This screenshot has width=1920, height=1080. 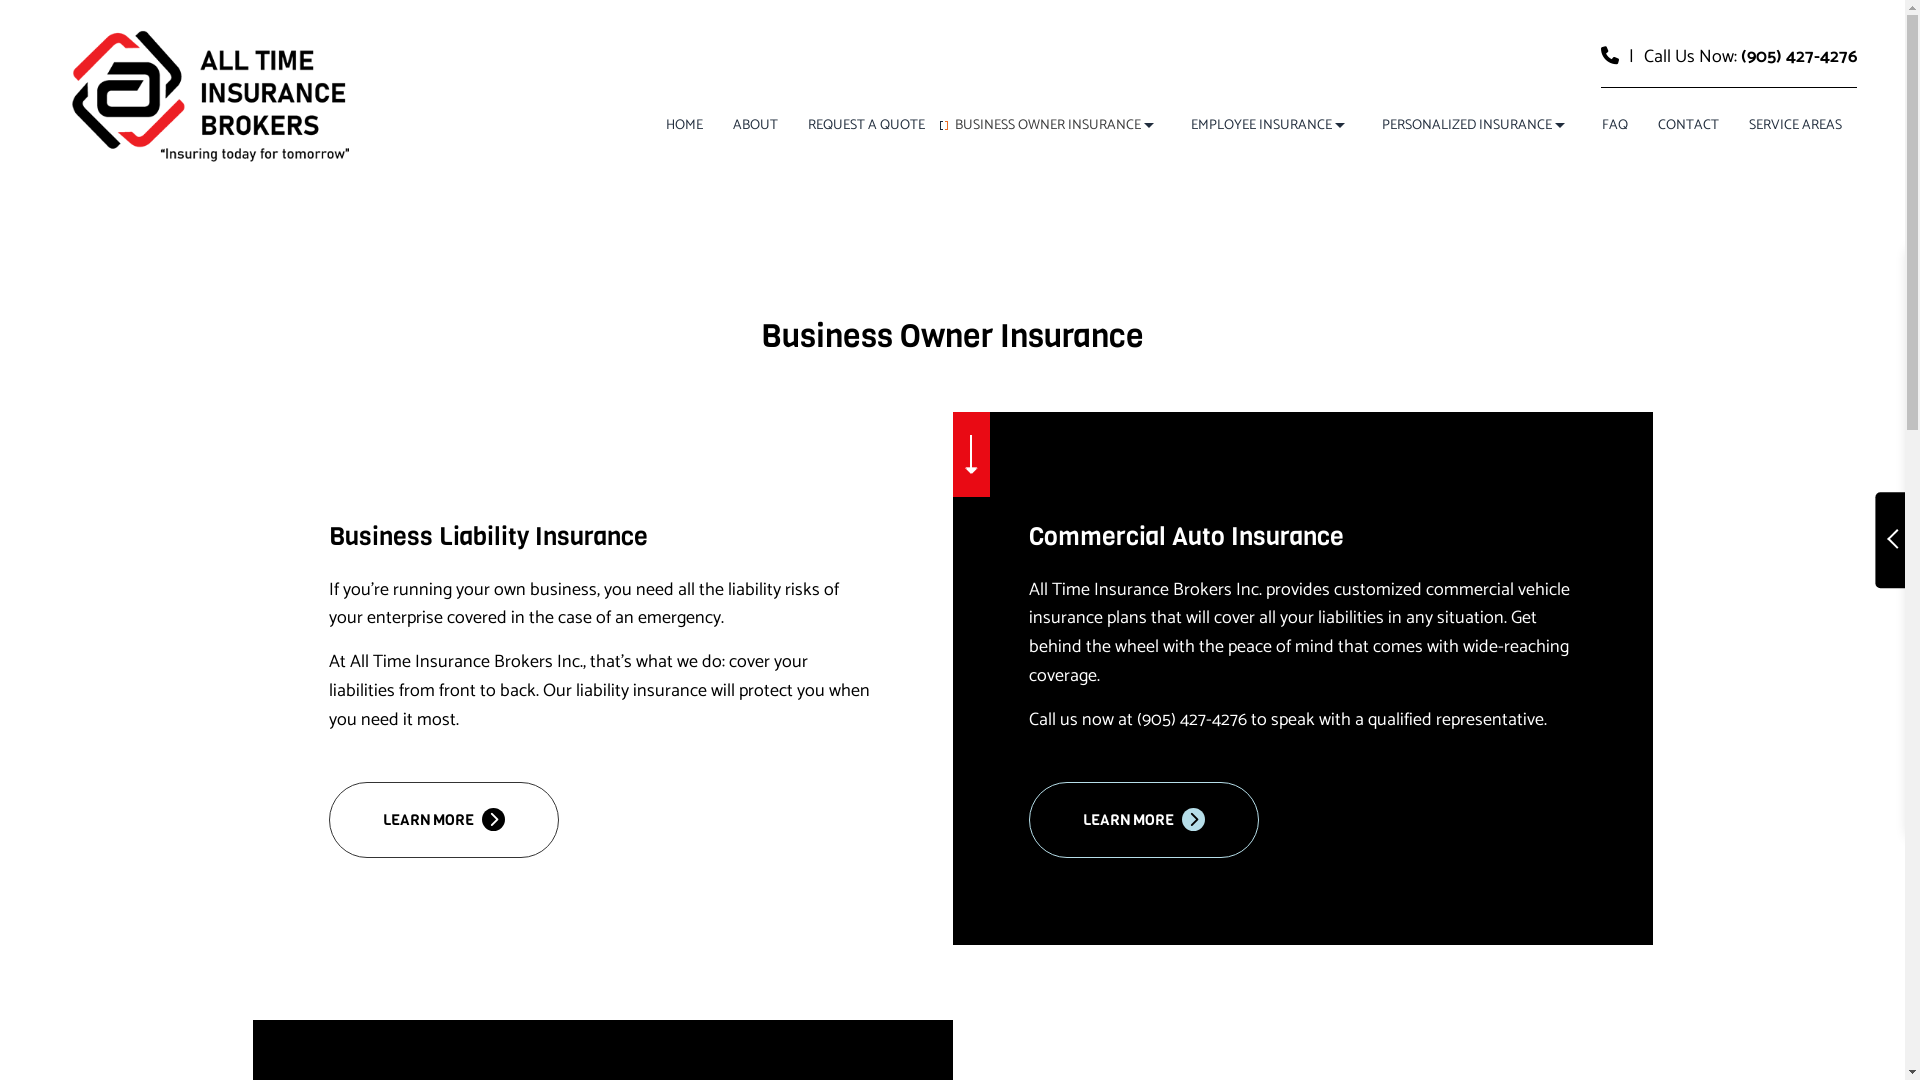 What do you see at coordinates (1096, 234) in the screenshot?
I see `COMMERCIAL PROPERTY INSURANCE` at bounding box center [1096, 234].